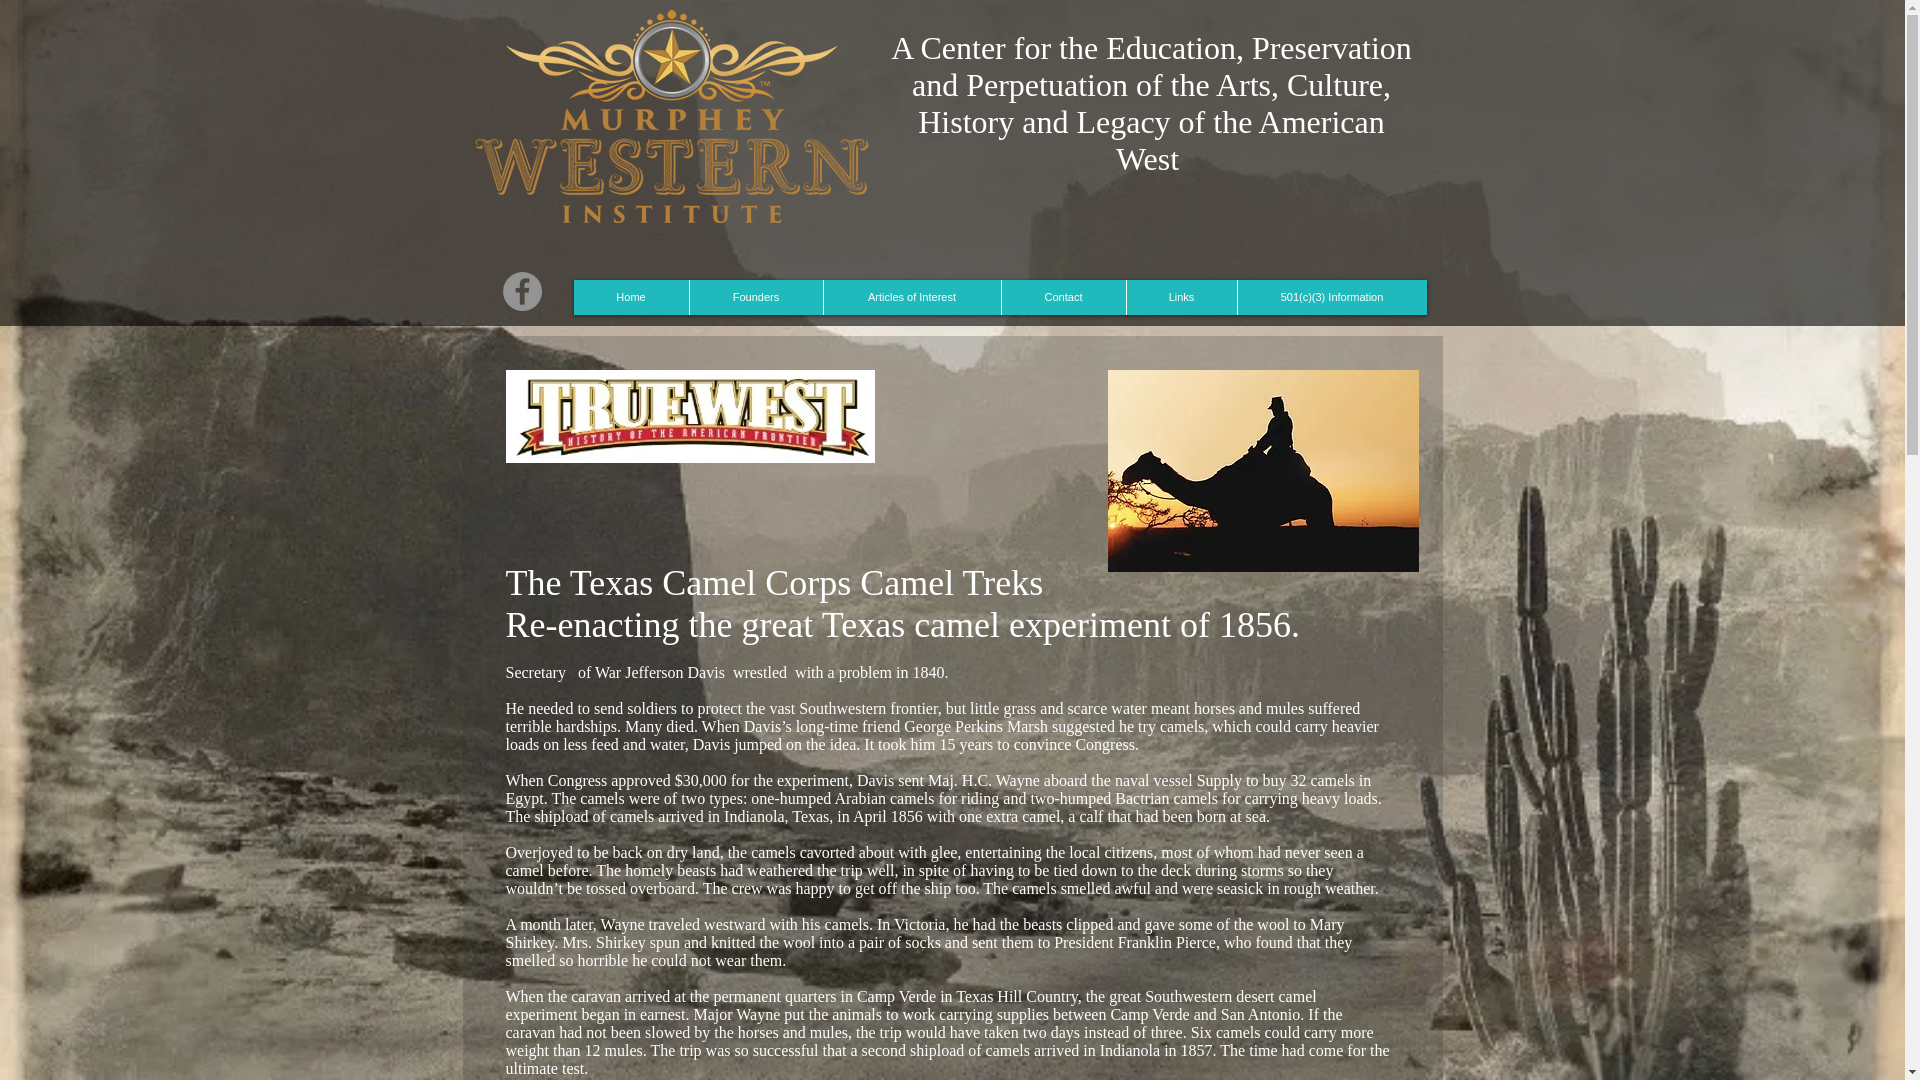  What do you see at coordinates (1062, 297) in the screenshot?
I see `Contact` at bounding box center [1062, 297].